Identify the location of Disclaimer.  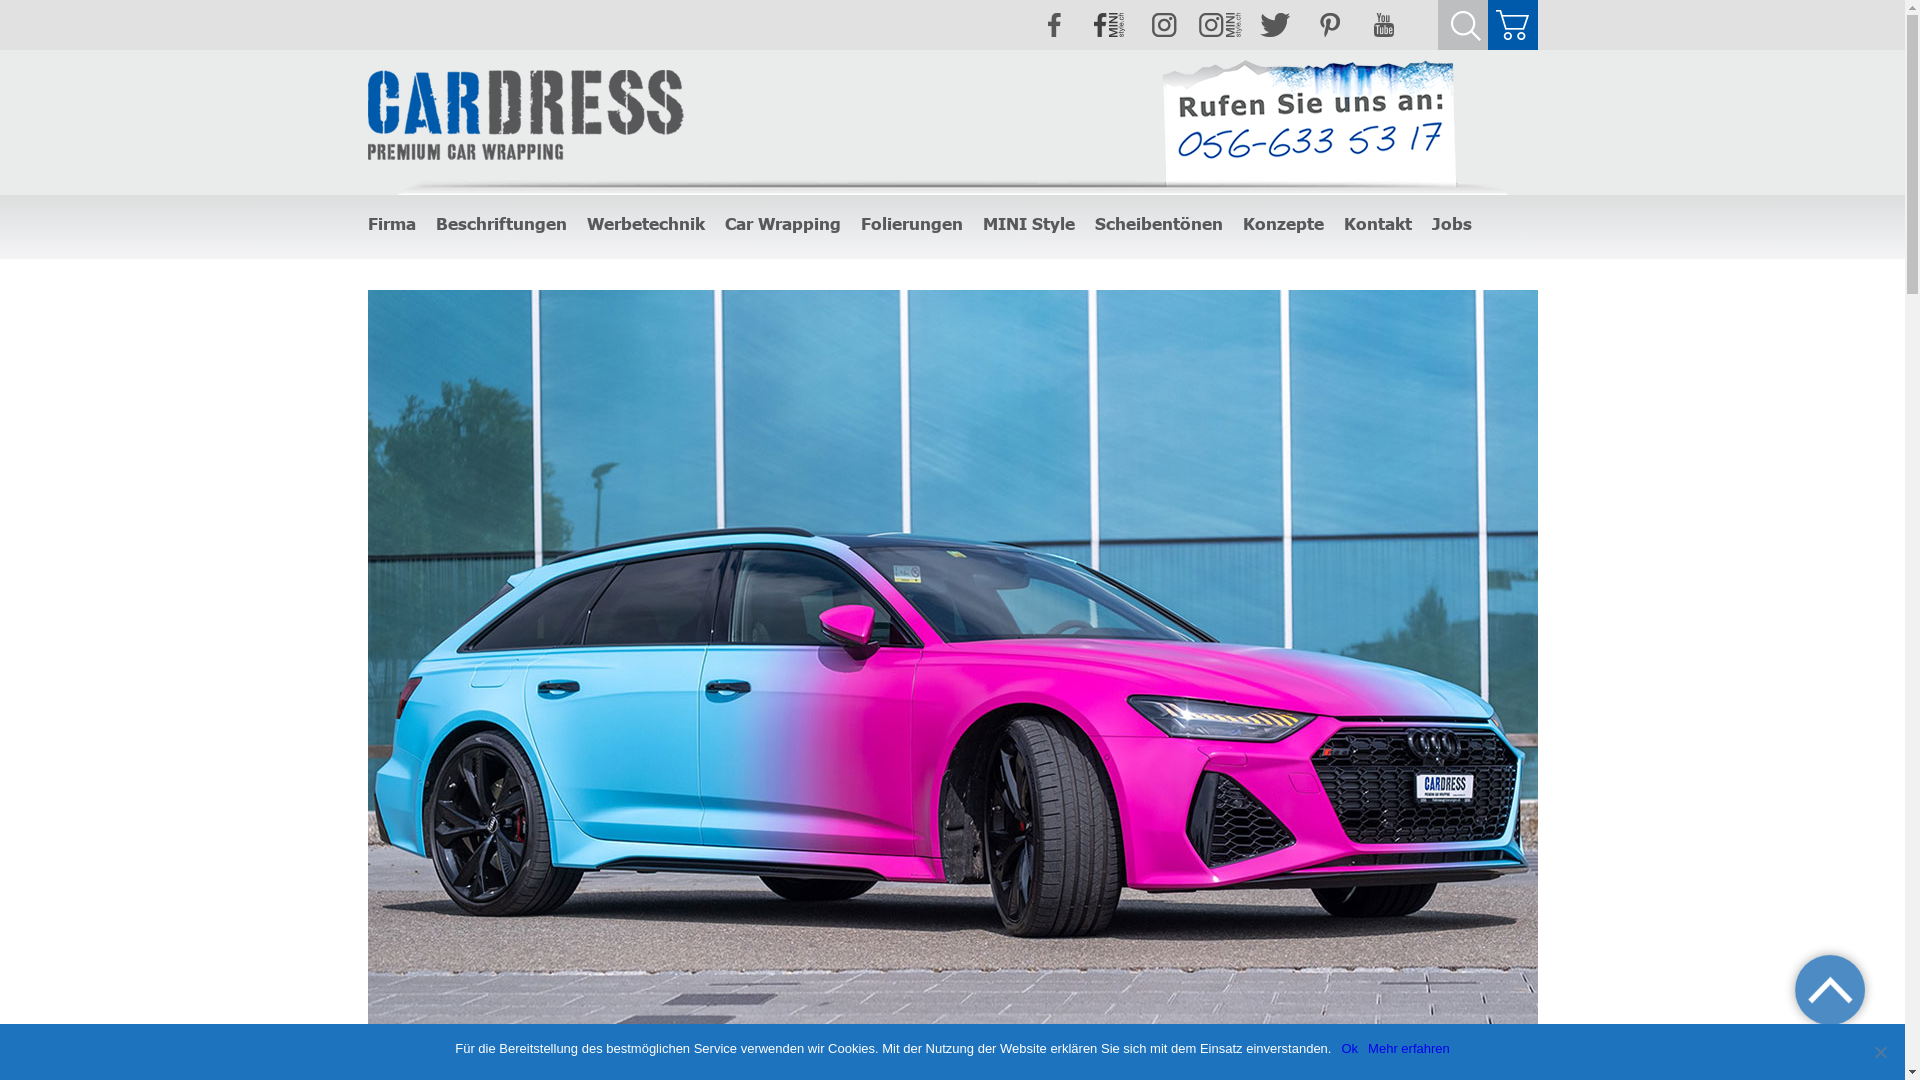
(399, 252).